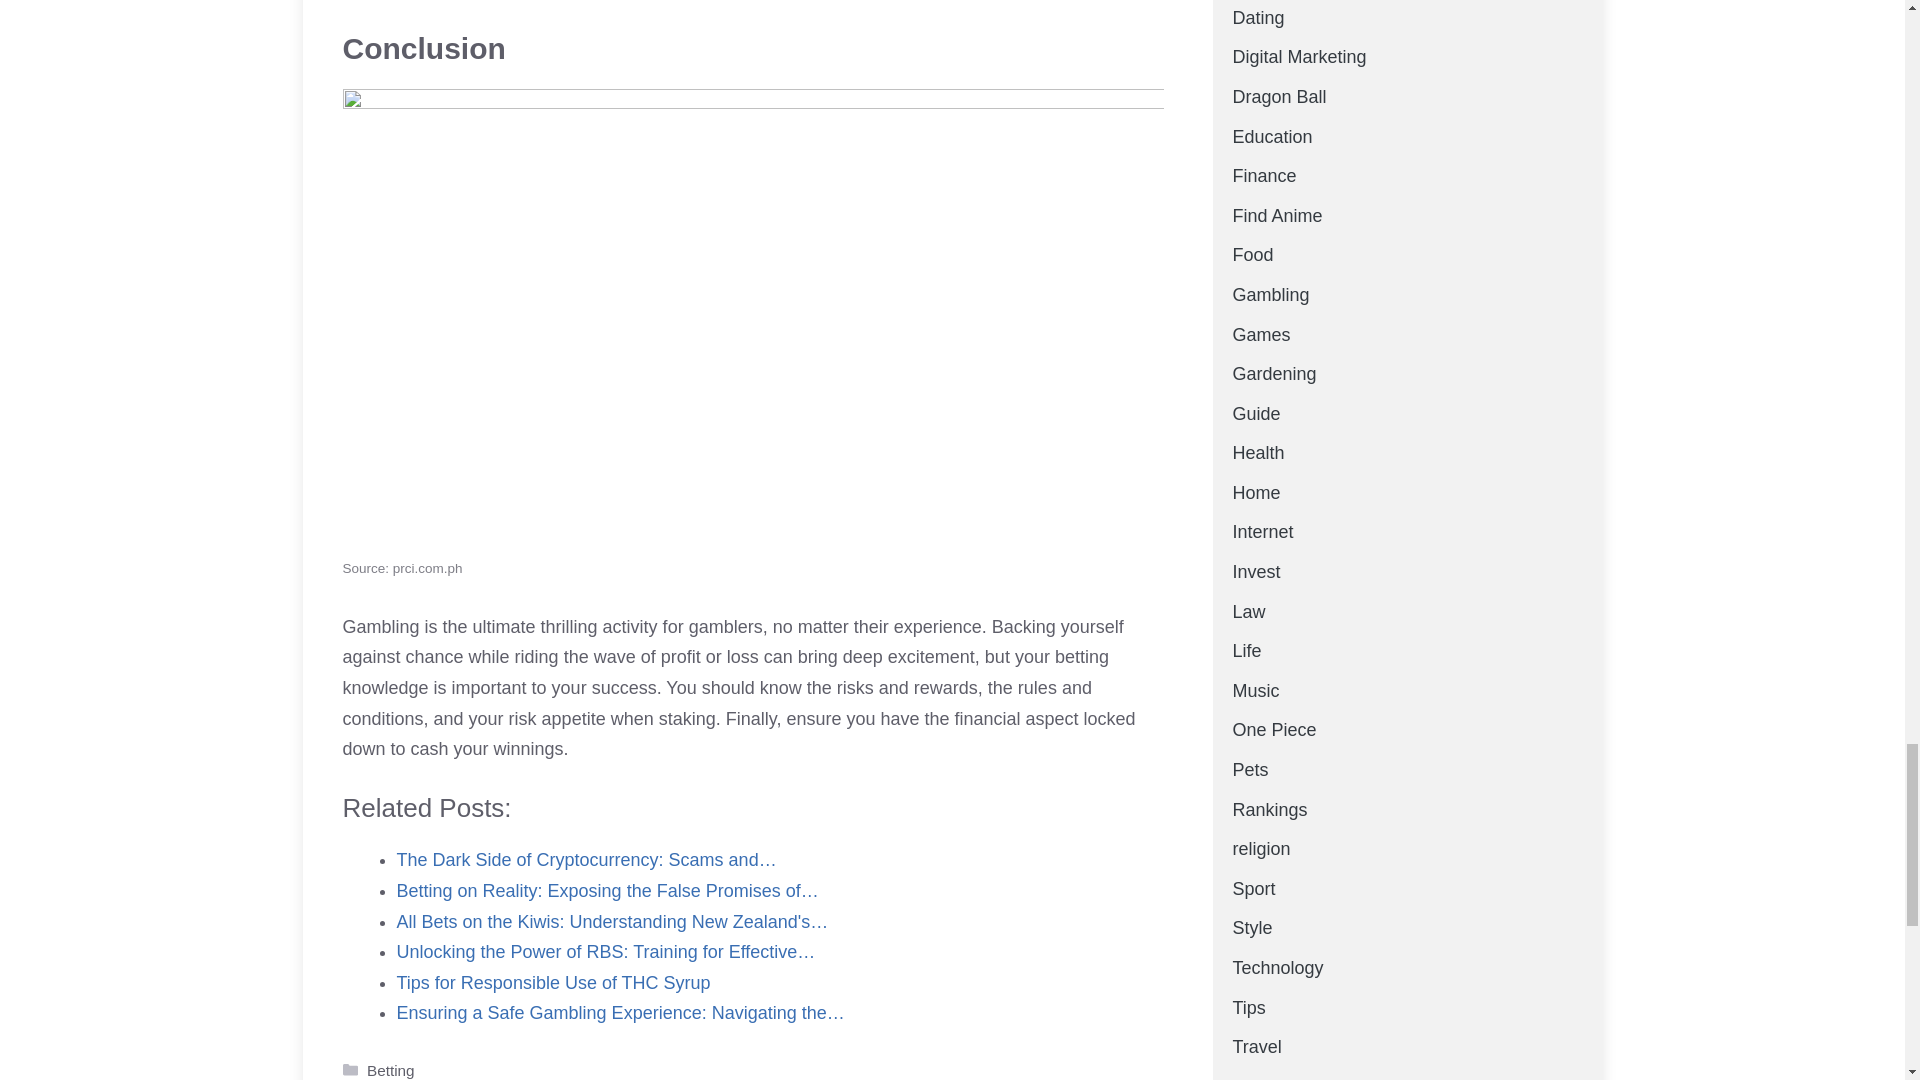 The width and height of the screenshot is (1920, 1080). Describe the element at coordinates (390, 1070) in the screenshot. I see `Betting` at that location.